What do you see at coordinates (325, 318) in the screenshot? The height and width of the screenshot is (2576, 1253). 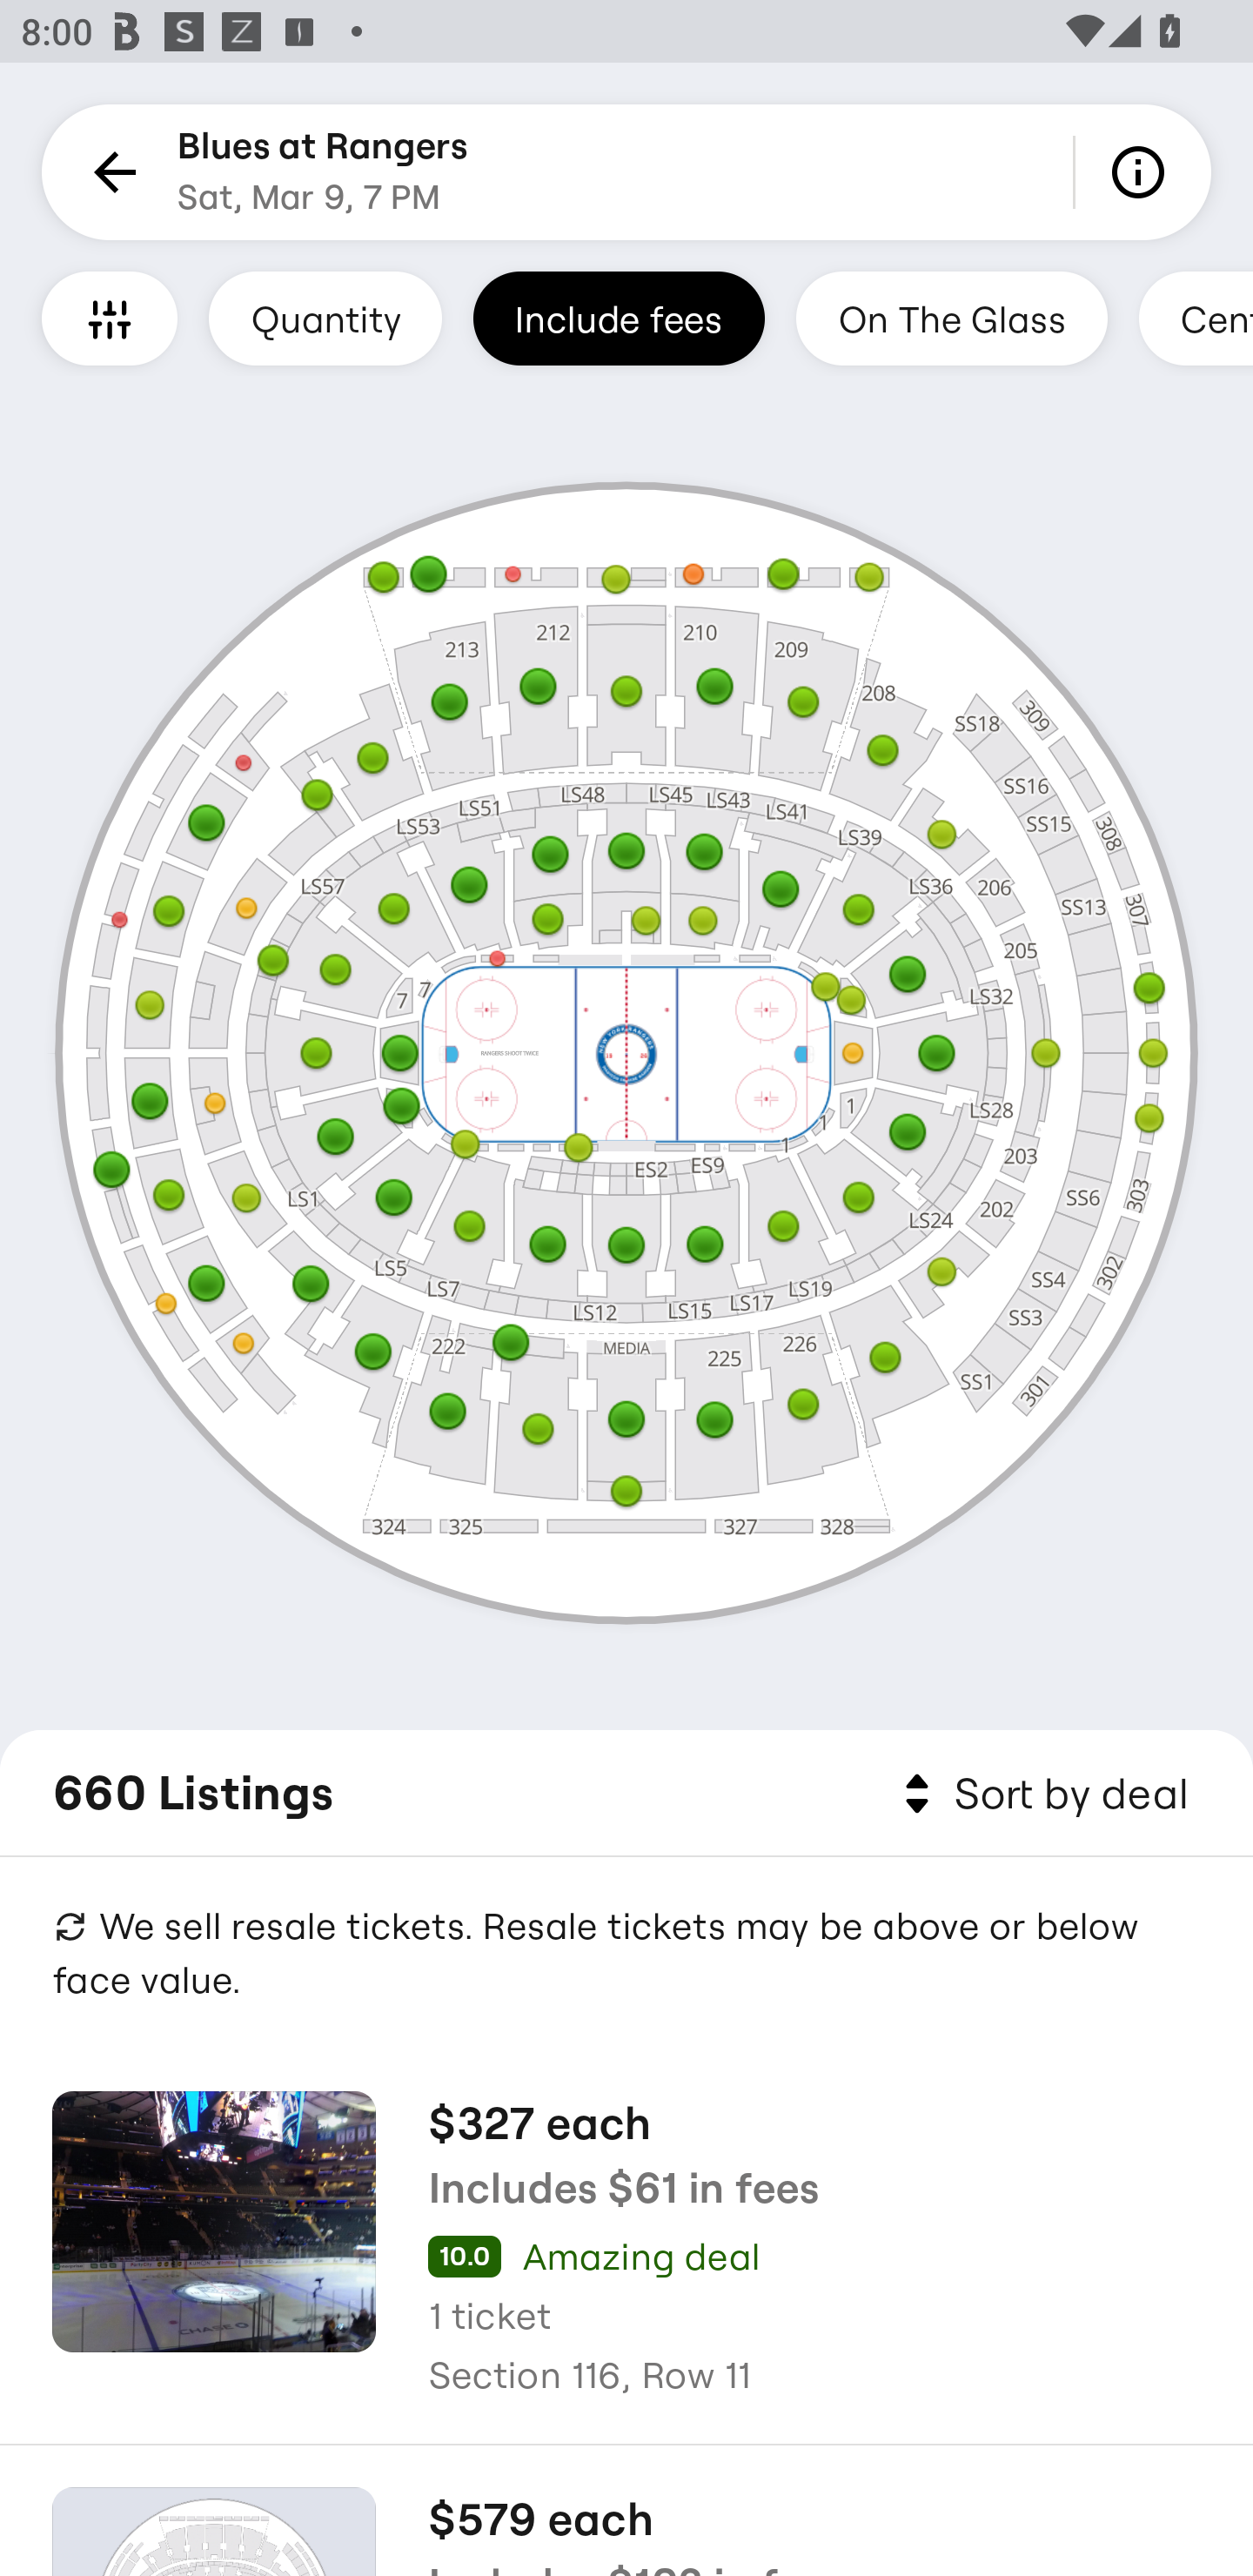 I see `Quantity` at bounding box center [325, 318].